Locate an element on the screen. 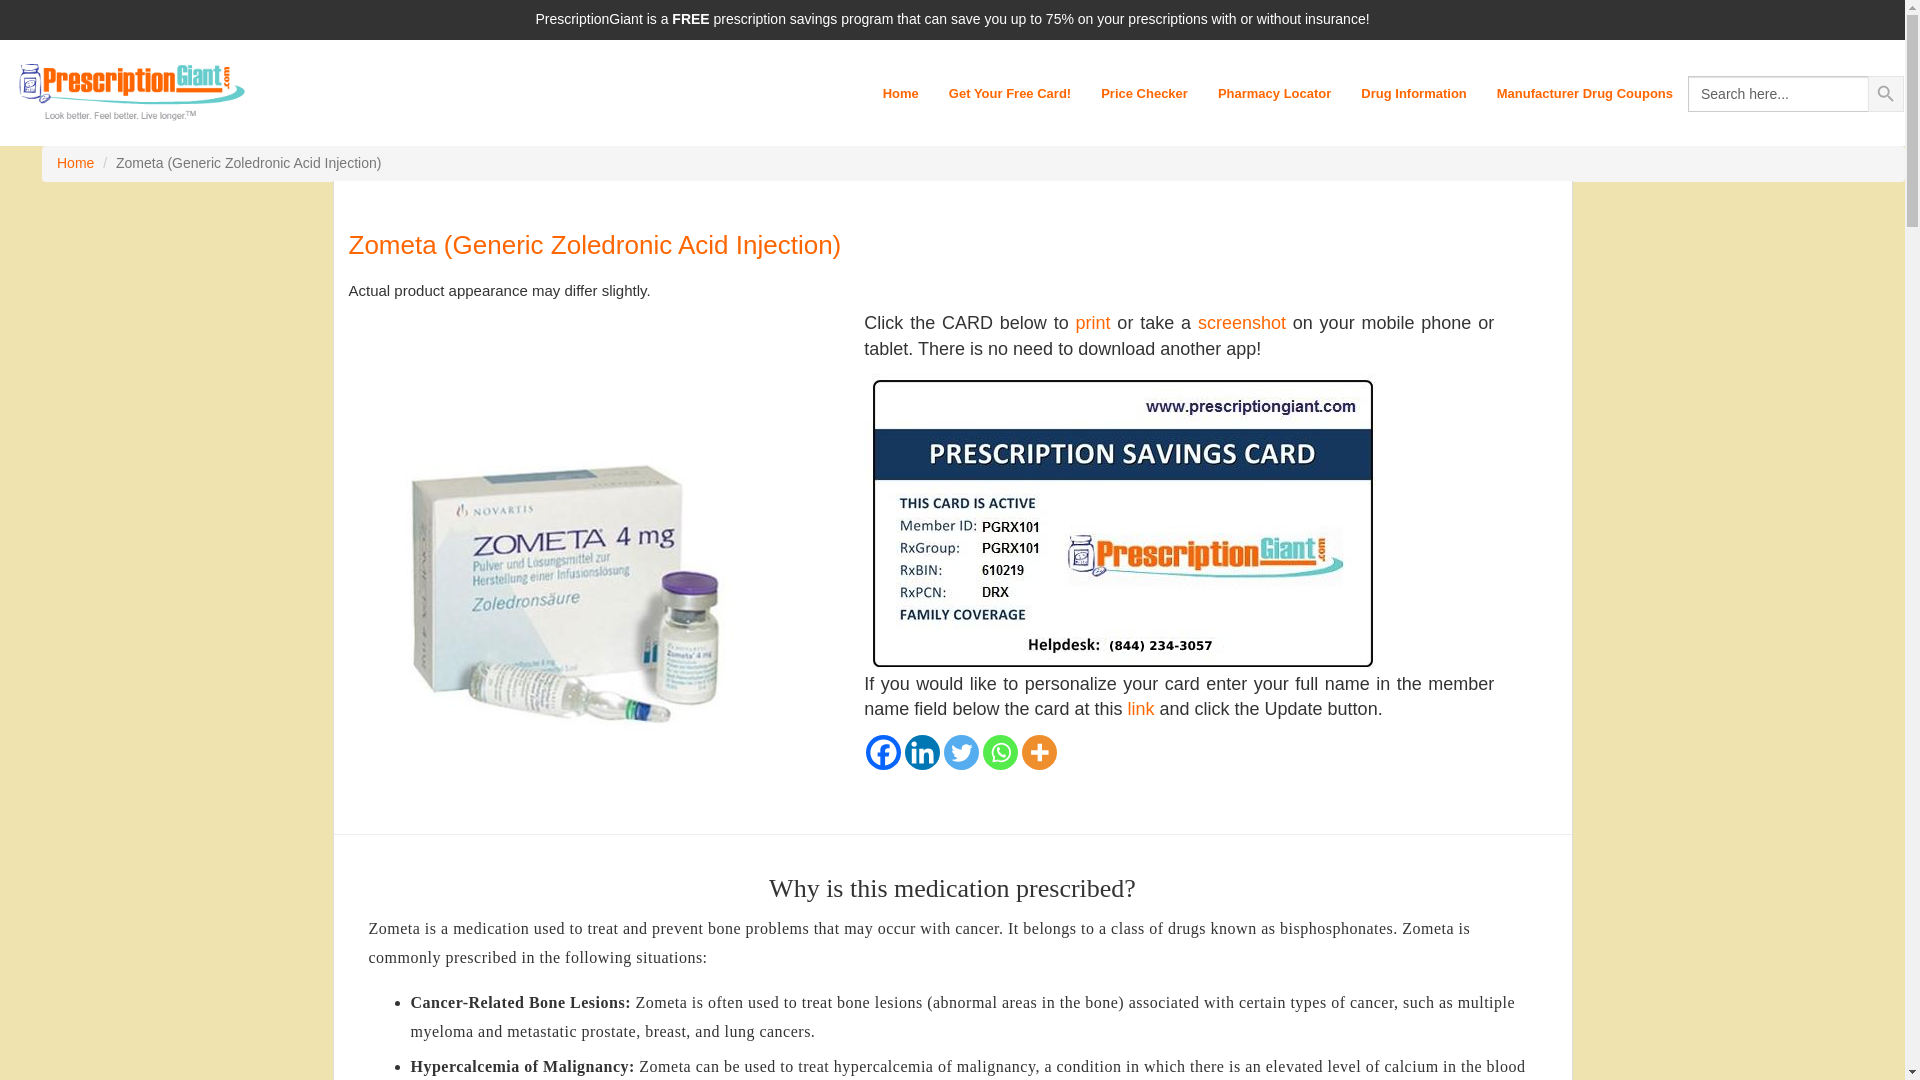 The height and width of the screenshot is (1080, 1920). More is located at coordinates (1039, 752).